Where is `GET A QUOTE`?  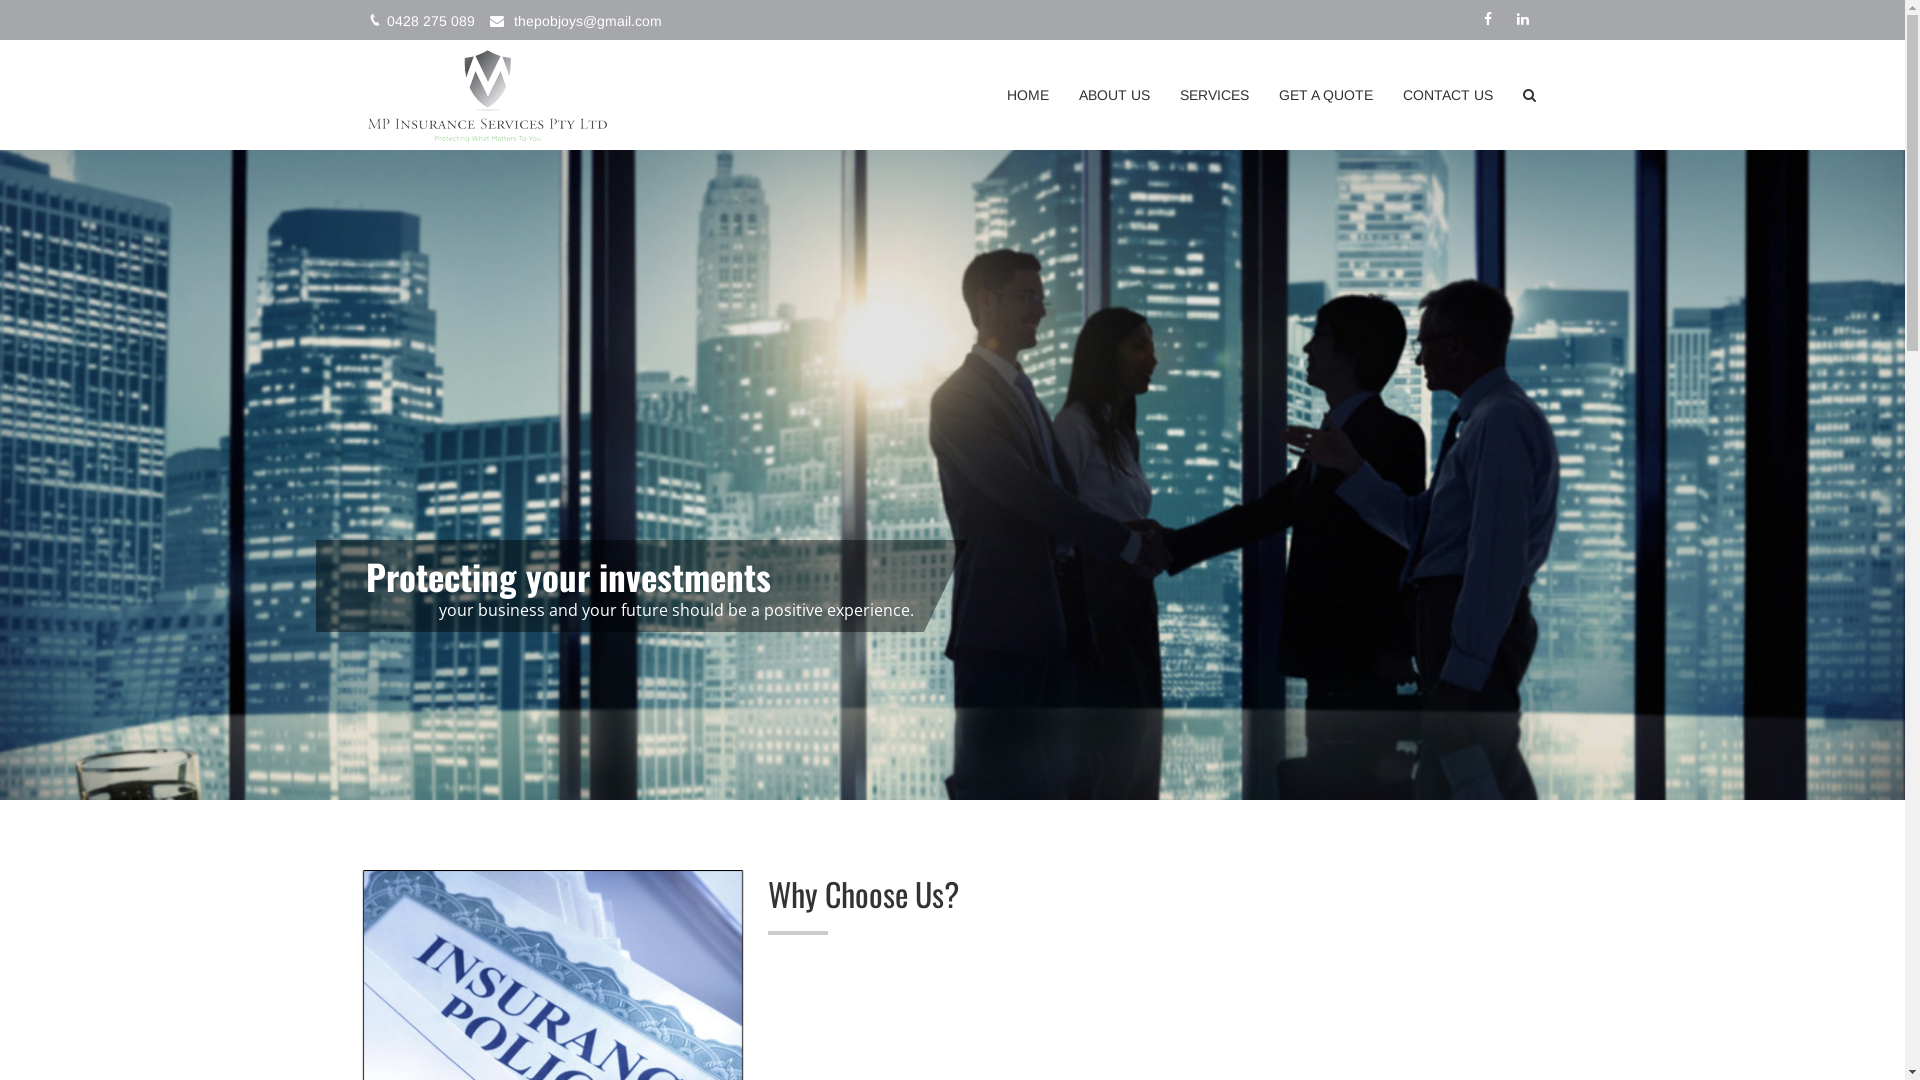 GET A QUOTE is located at coordinates (1326, 95).